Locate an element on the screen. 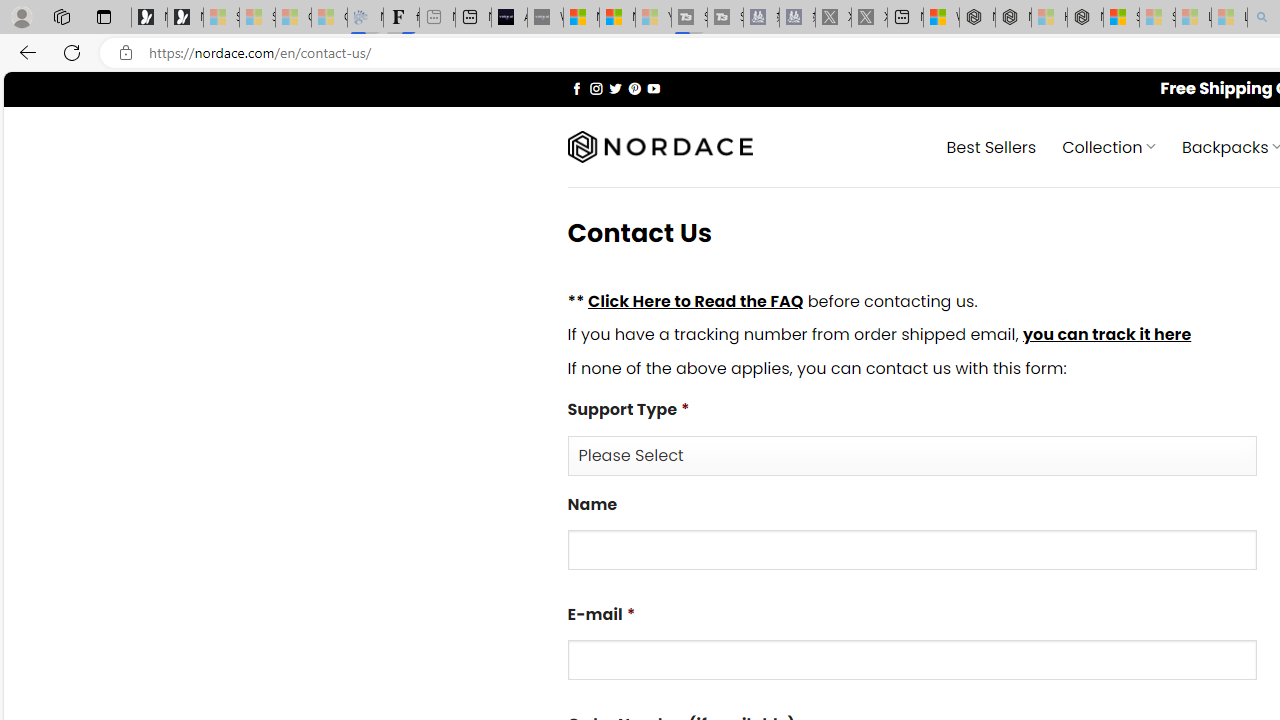 Image resolution: width=1280 pixels, height=720 pixels. Click Here to Read the FAQ is located at coordinates (695, 300).